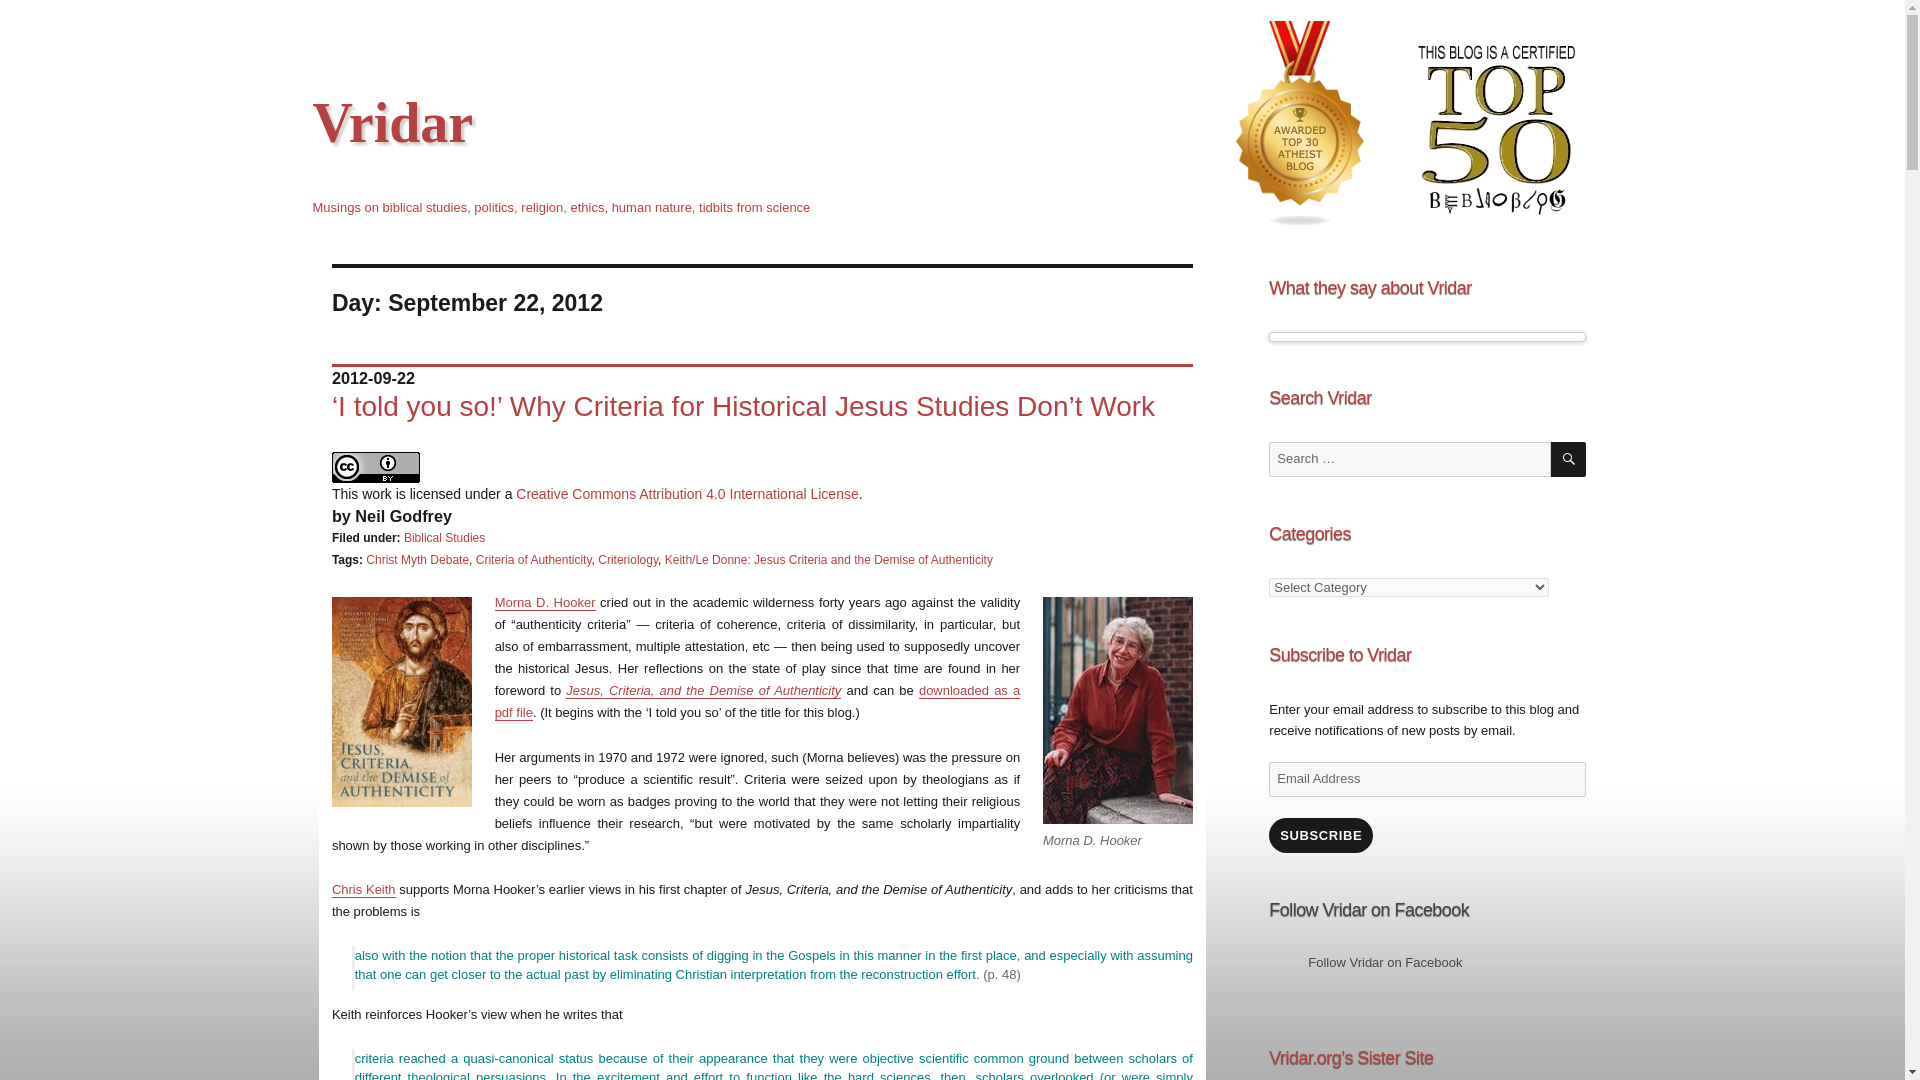 This screenshot has height=1080, width=1920. Describe the element at coordinates (534, 560) in the screenshot. I see `Criteria of Authenticity` at that location.